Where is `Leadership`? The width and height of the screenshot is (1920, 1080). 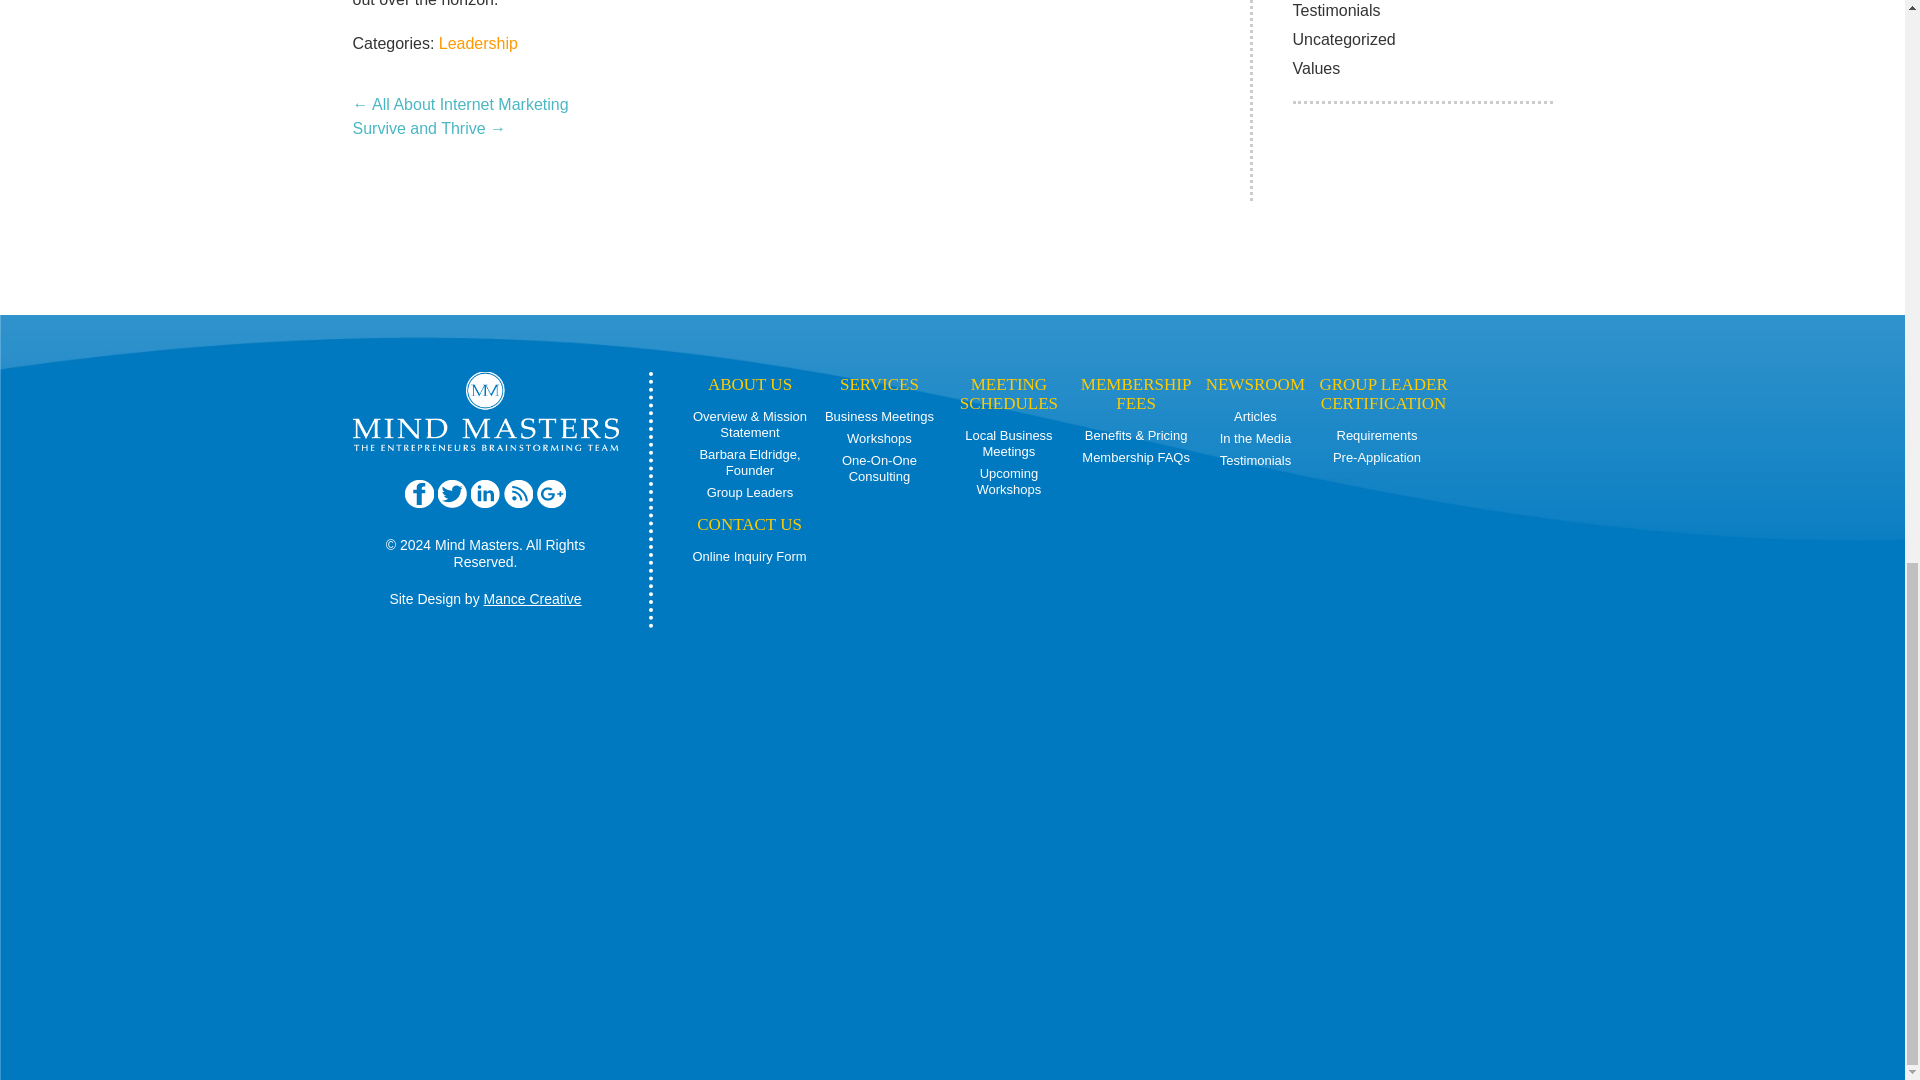
Leadership is located at coordinates (478, 42).